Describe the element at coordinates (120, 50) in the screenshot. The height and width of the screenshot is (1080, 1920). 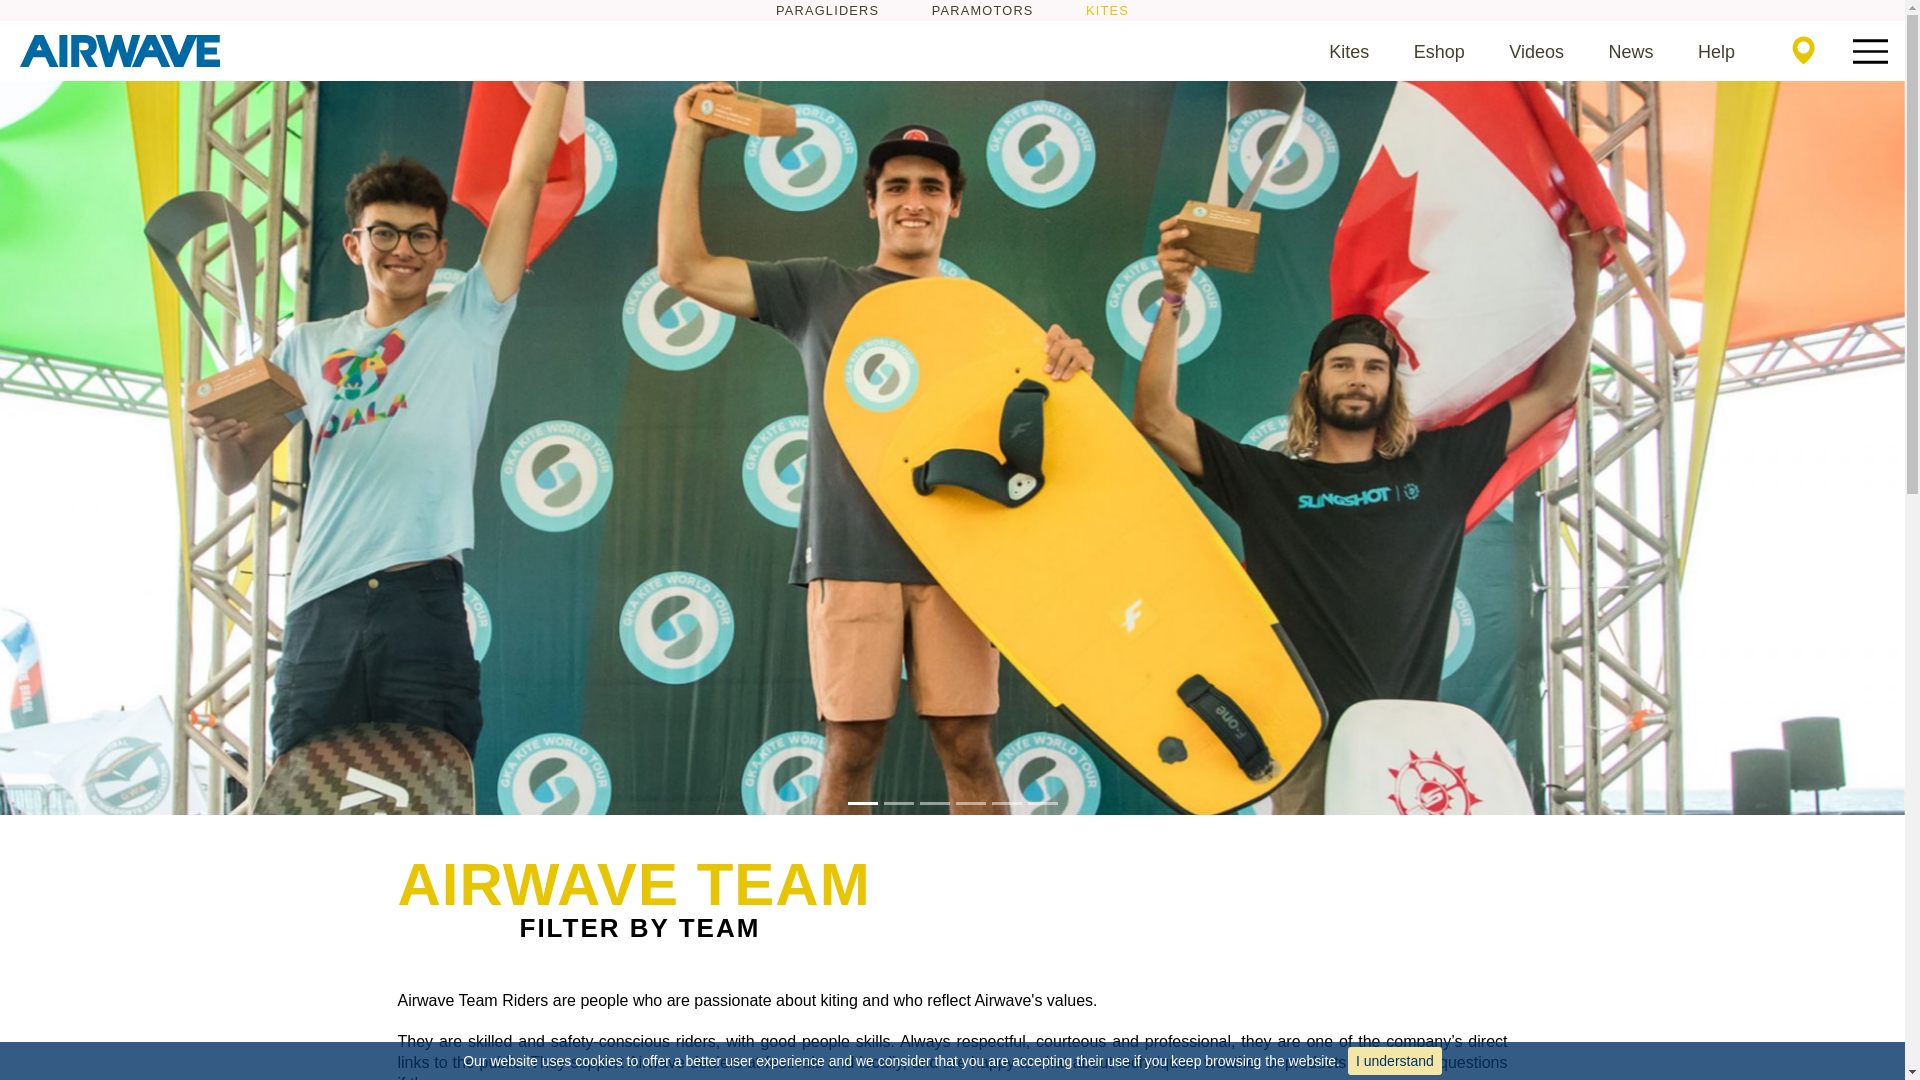
I see `AIRWAVE kites` at that location.